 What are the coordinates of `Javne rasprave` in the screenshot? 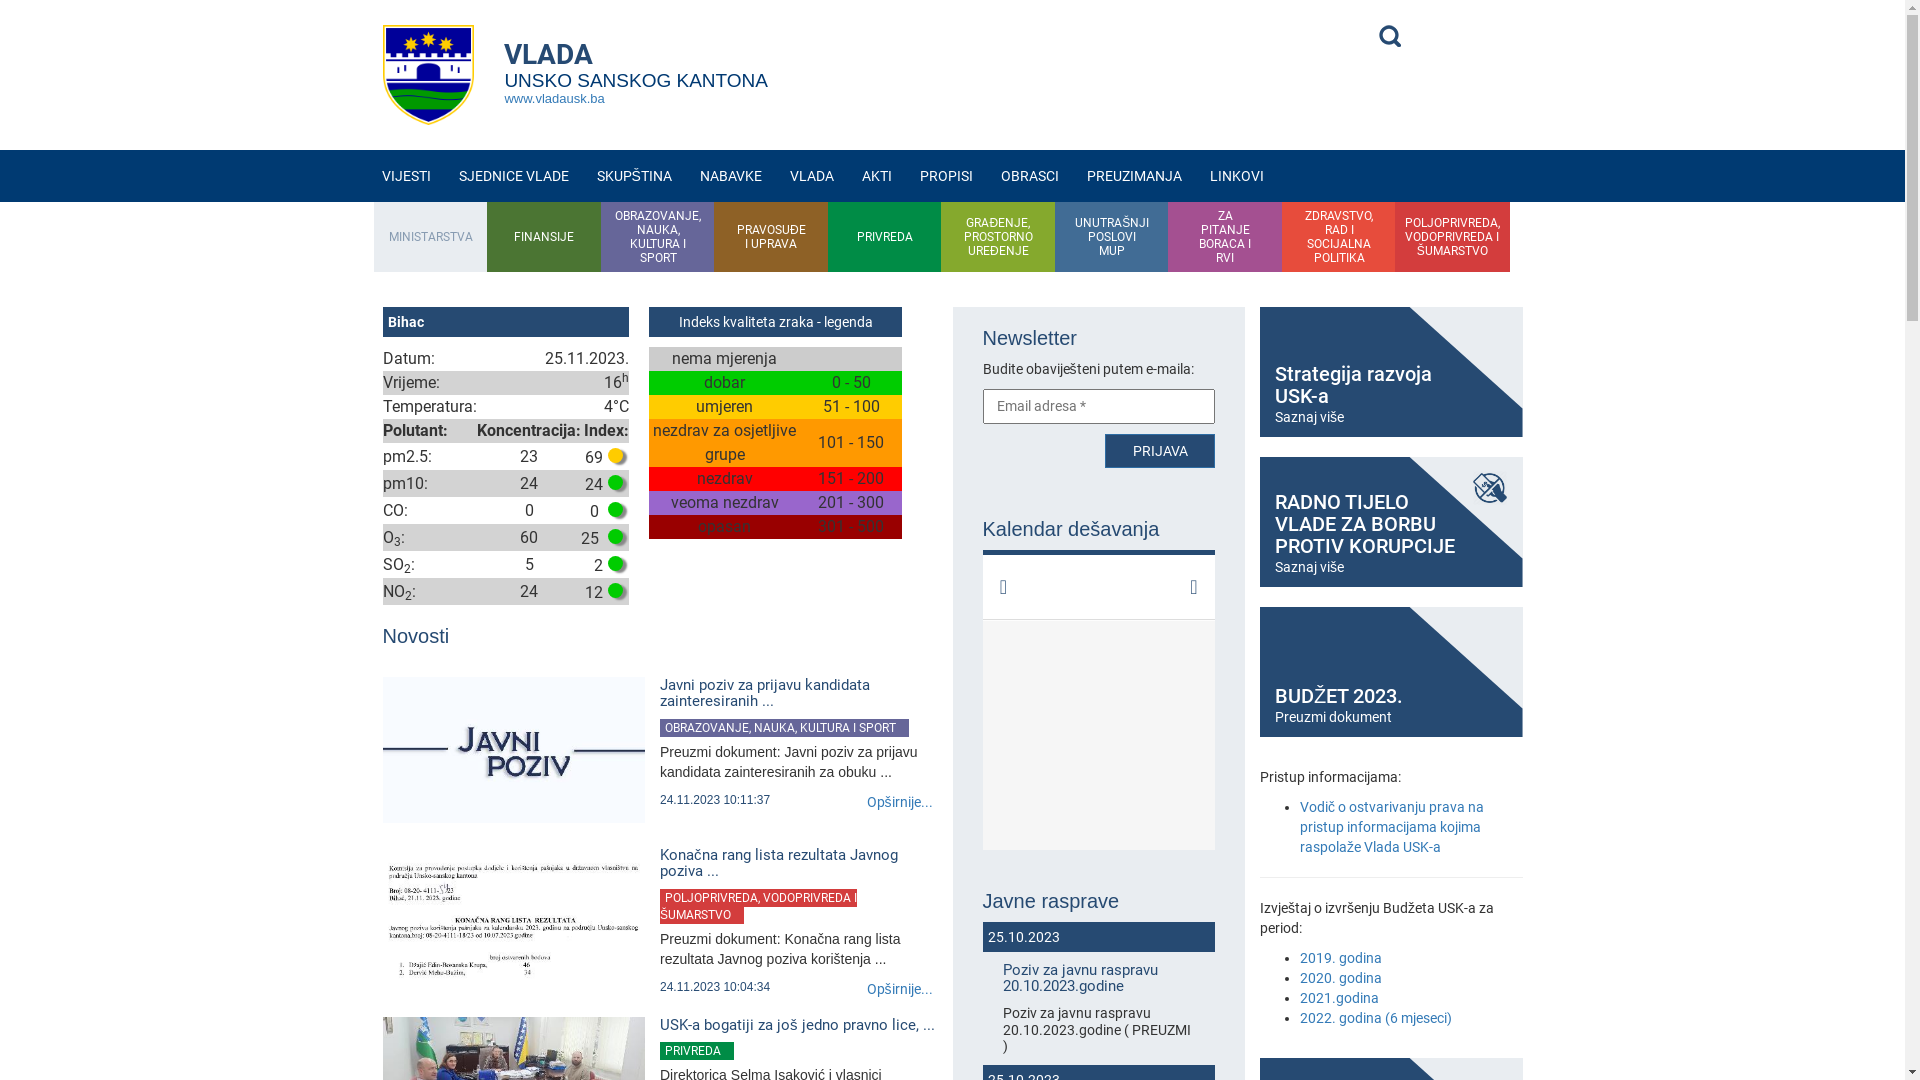 It's located at (1098, 901).